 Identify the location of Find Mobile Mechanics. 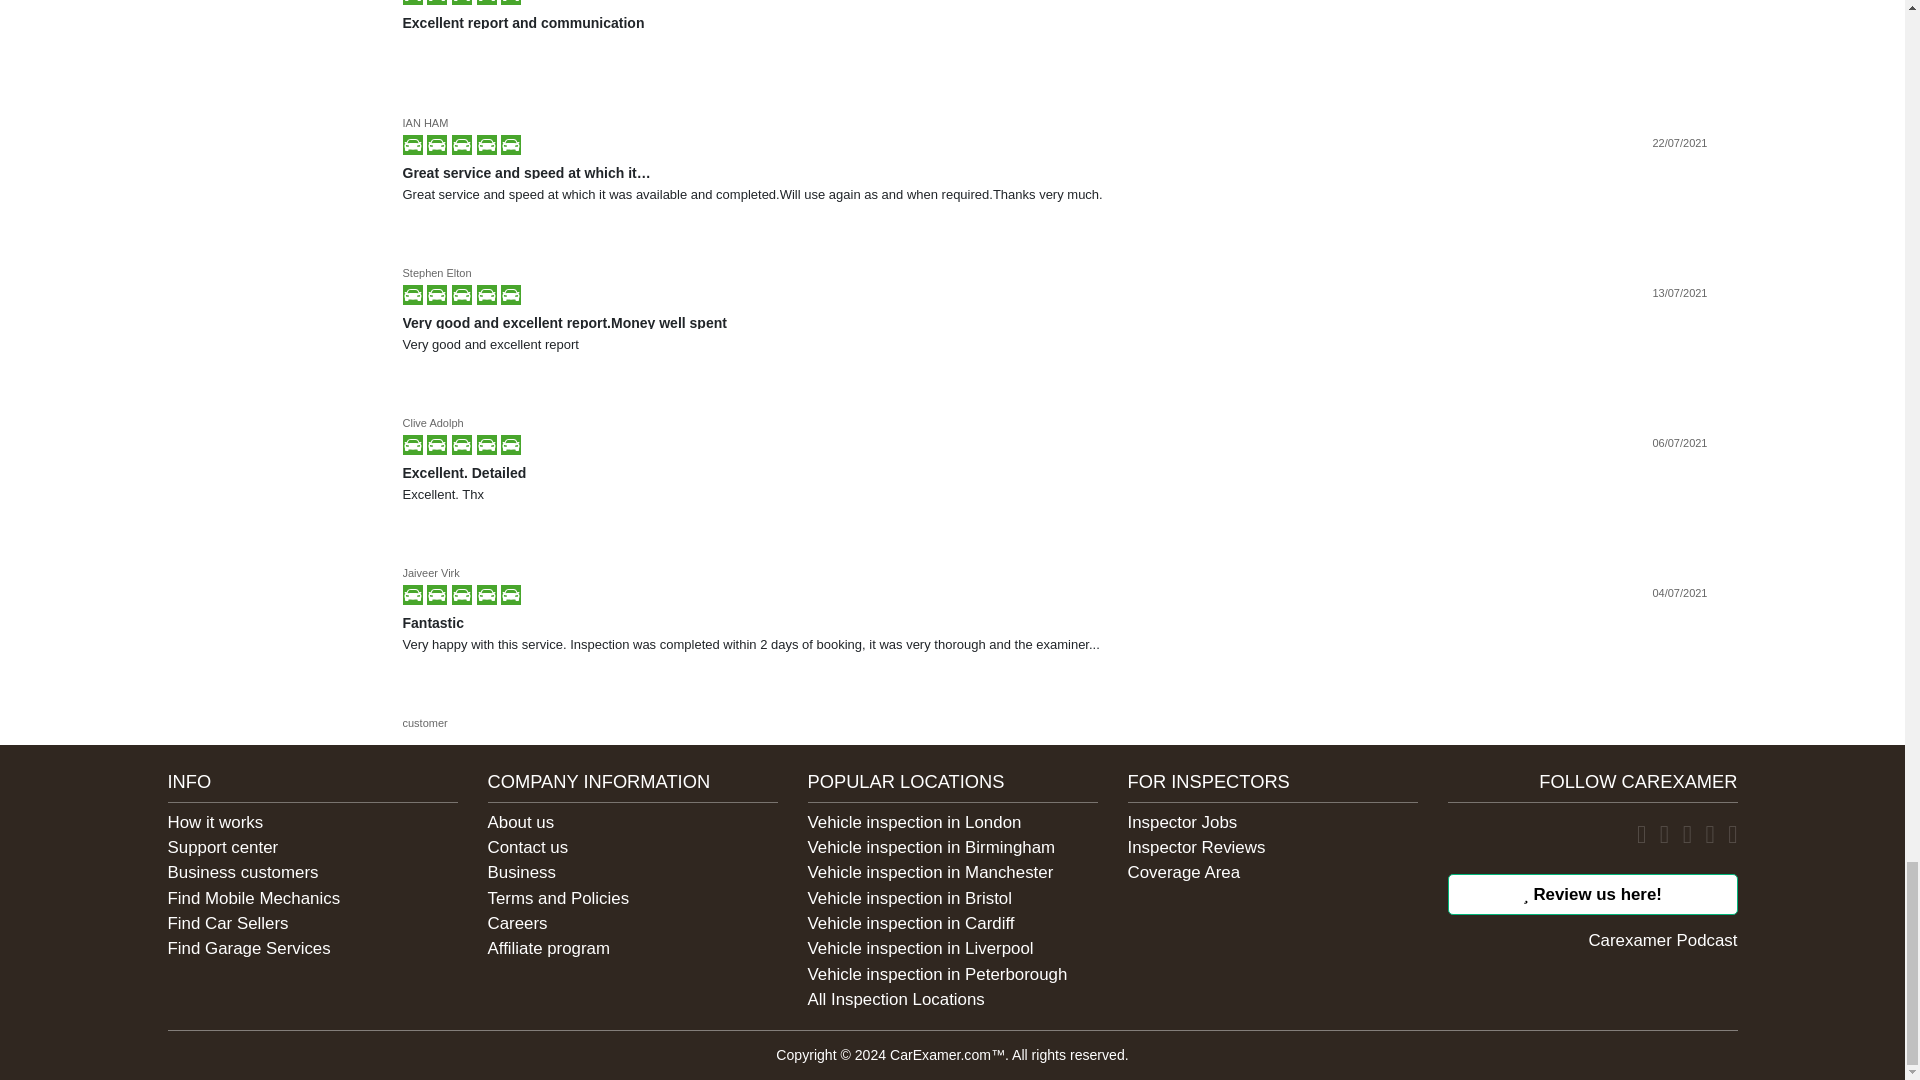
(254, 898).